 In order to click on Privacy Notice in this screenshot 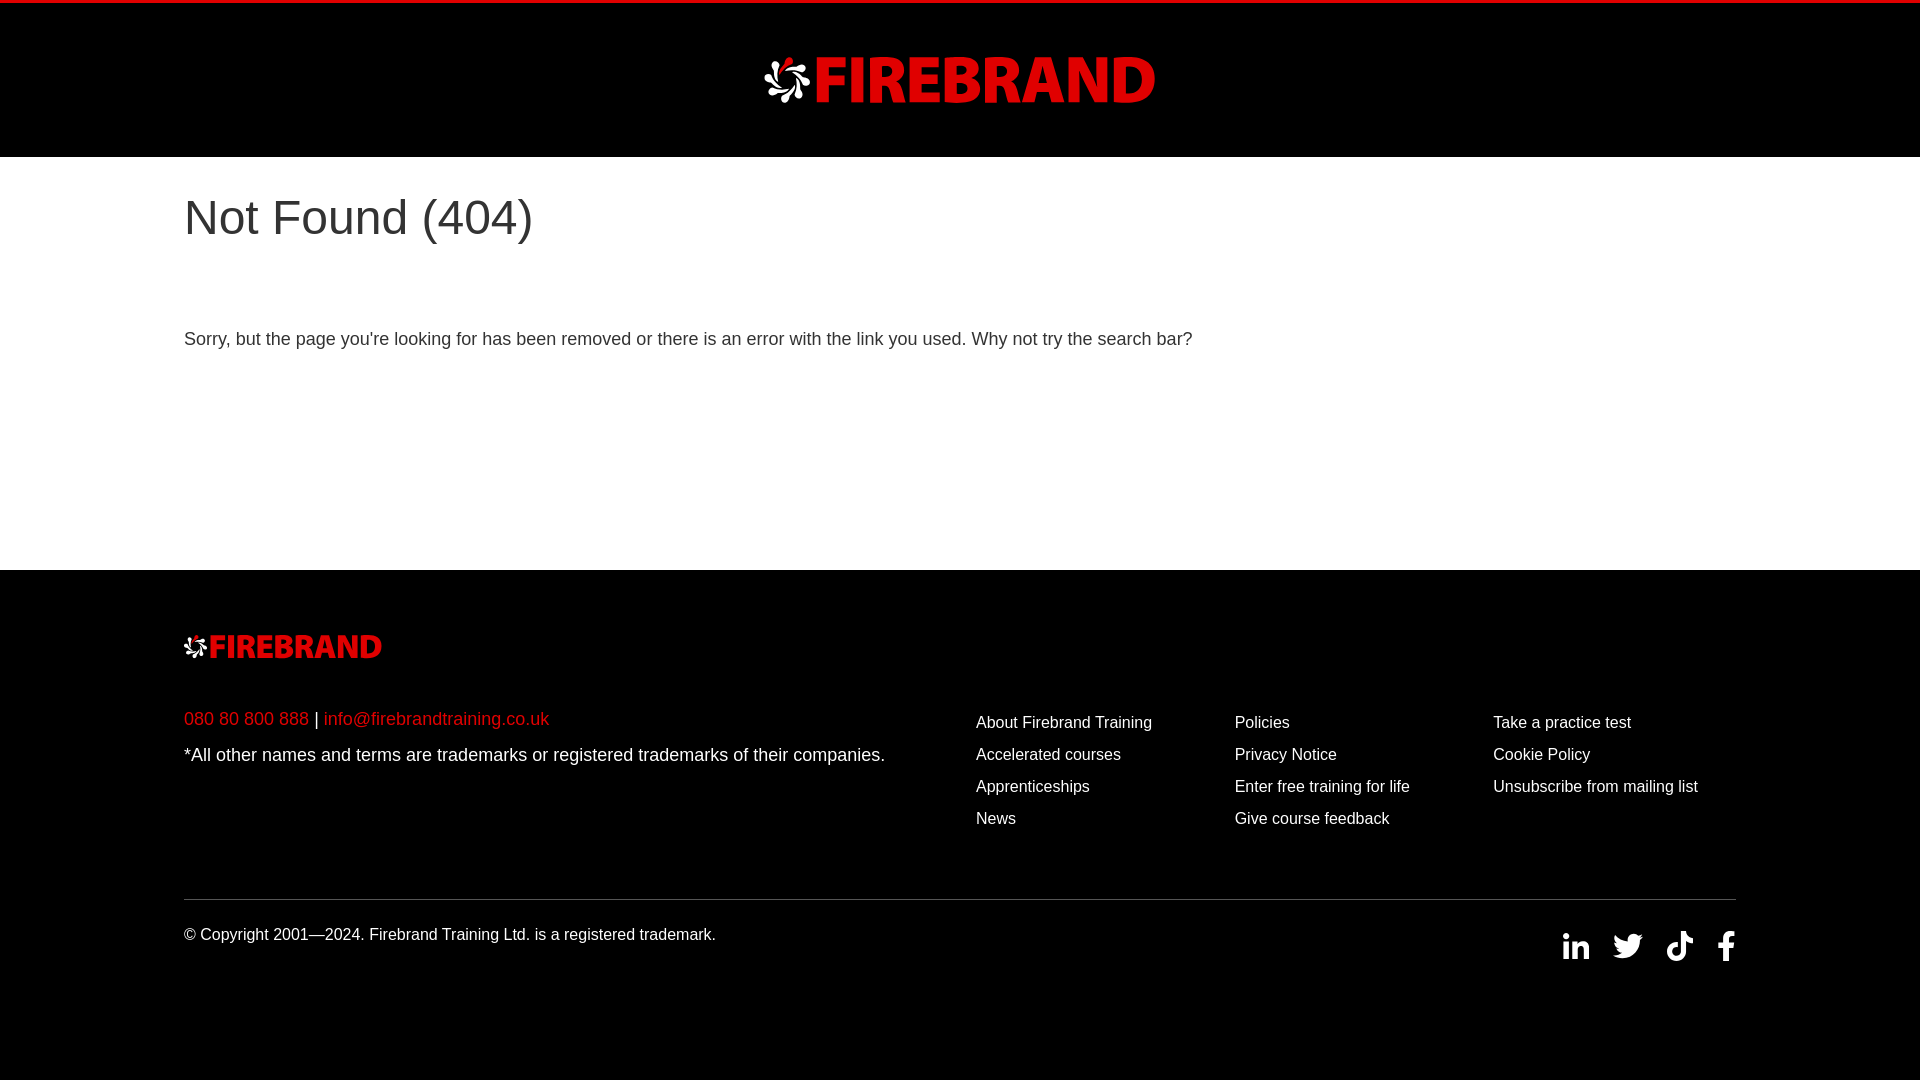, I will do `click(1285, 754)`.